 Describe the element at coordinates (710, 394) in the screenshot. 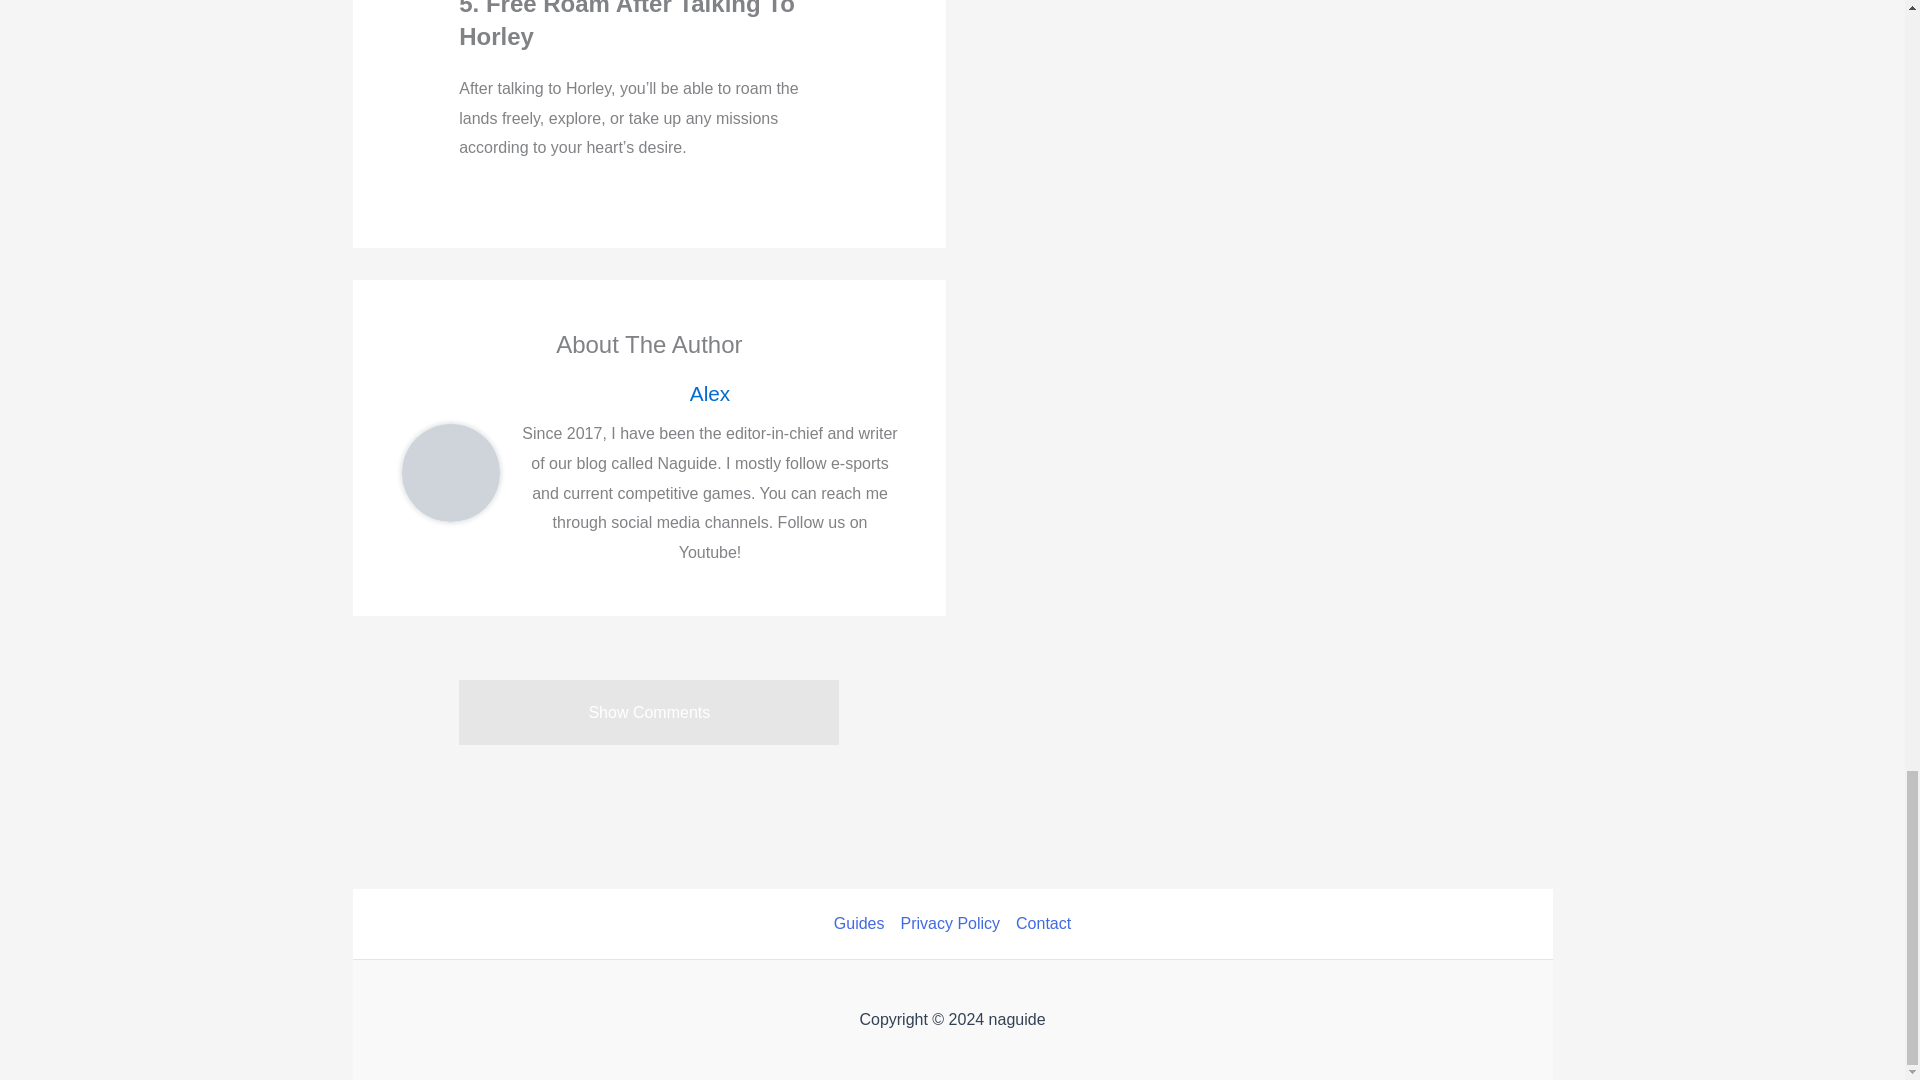

I see `Alex` at that location.